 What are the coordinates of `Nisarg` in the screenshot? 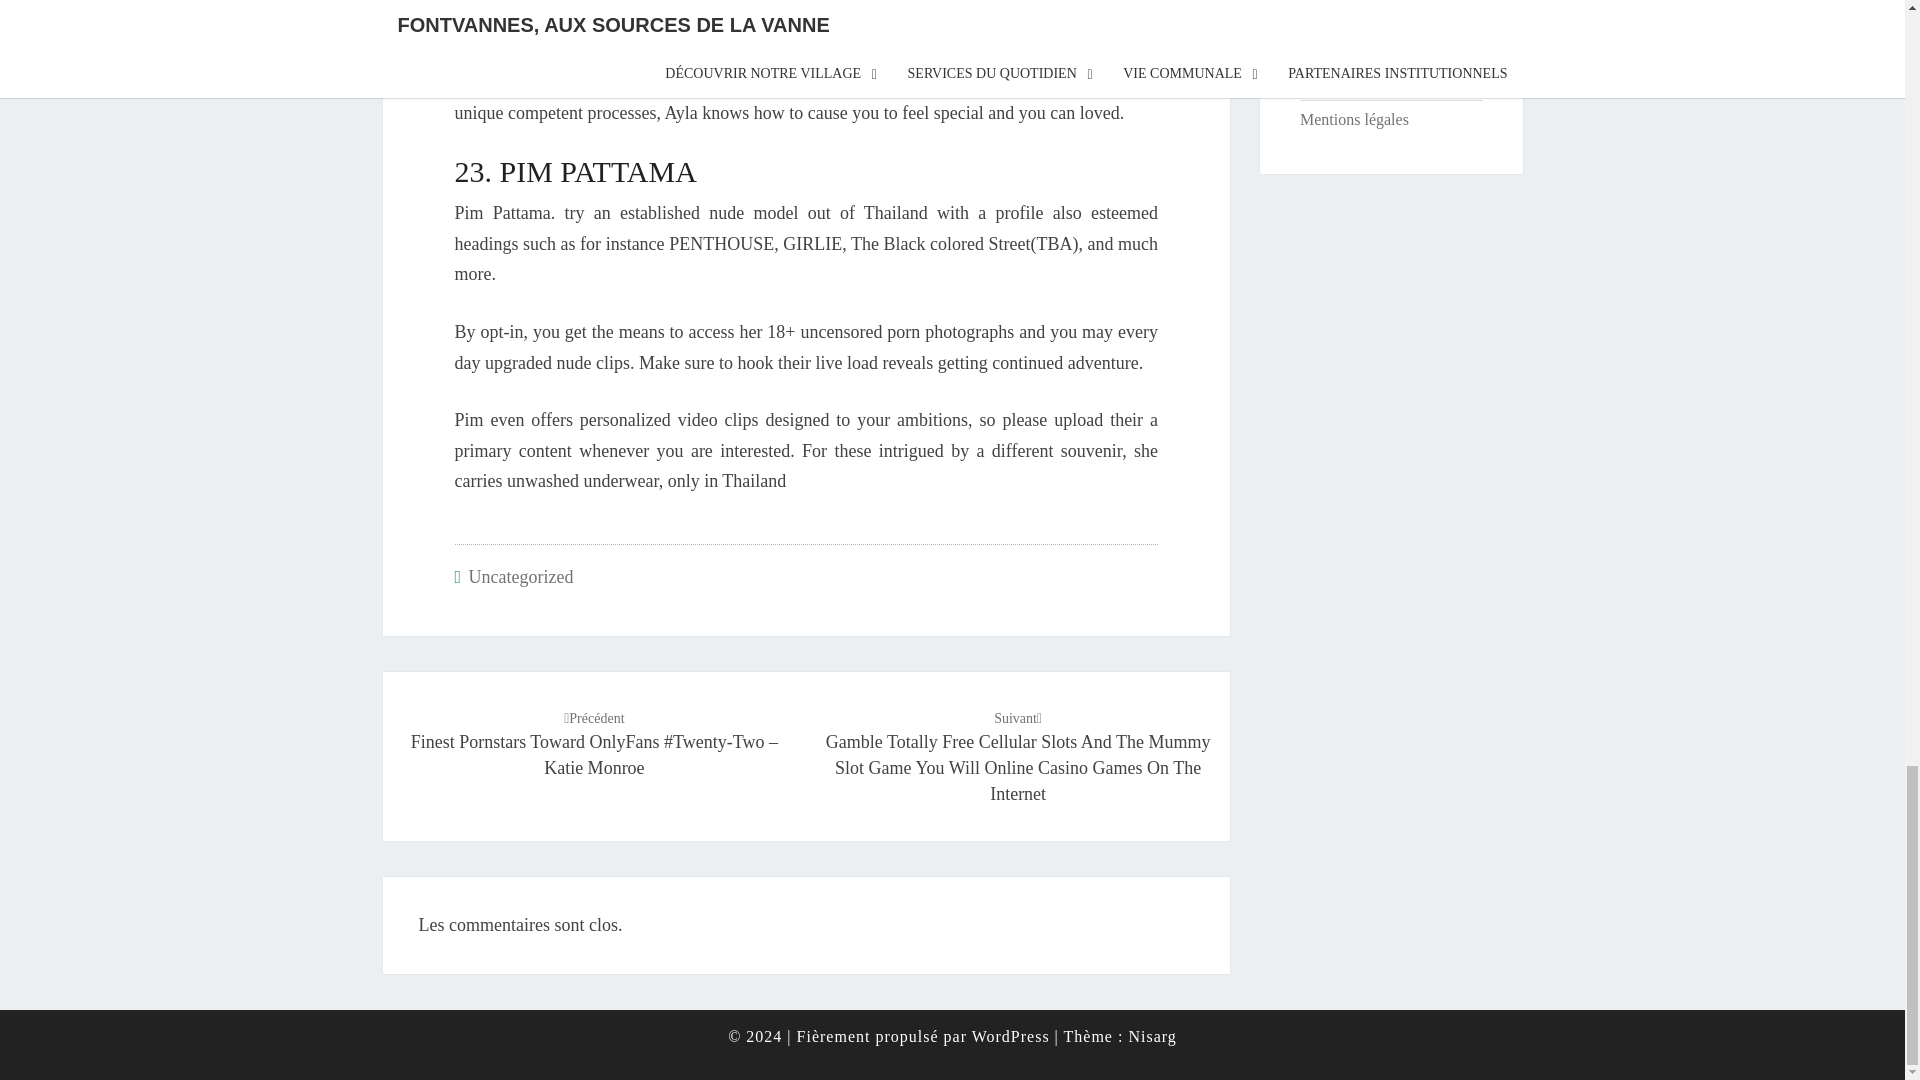 It's located at (1152, 1036).